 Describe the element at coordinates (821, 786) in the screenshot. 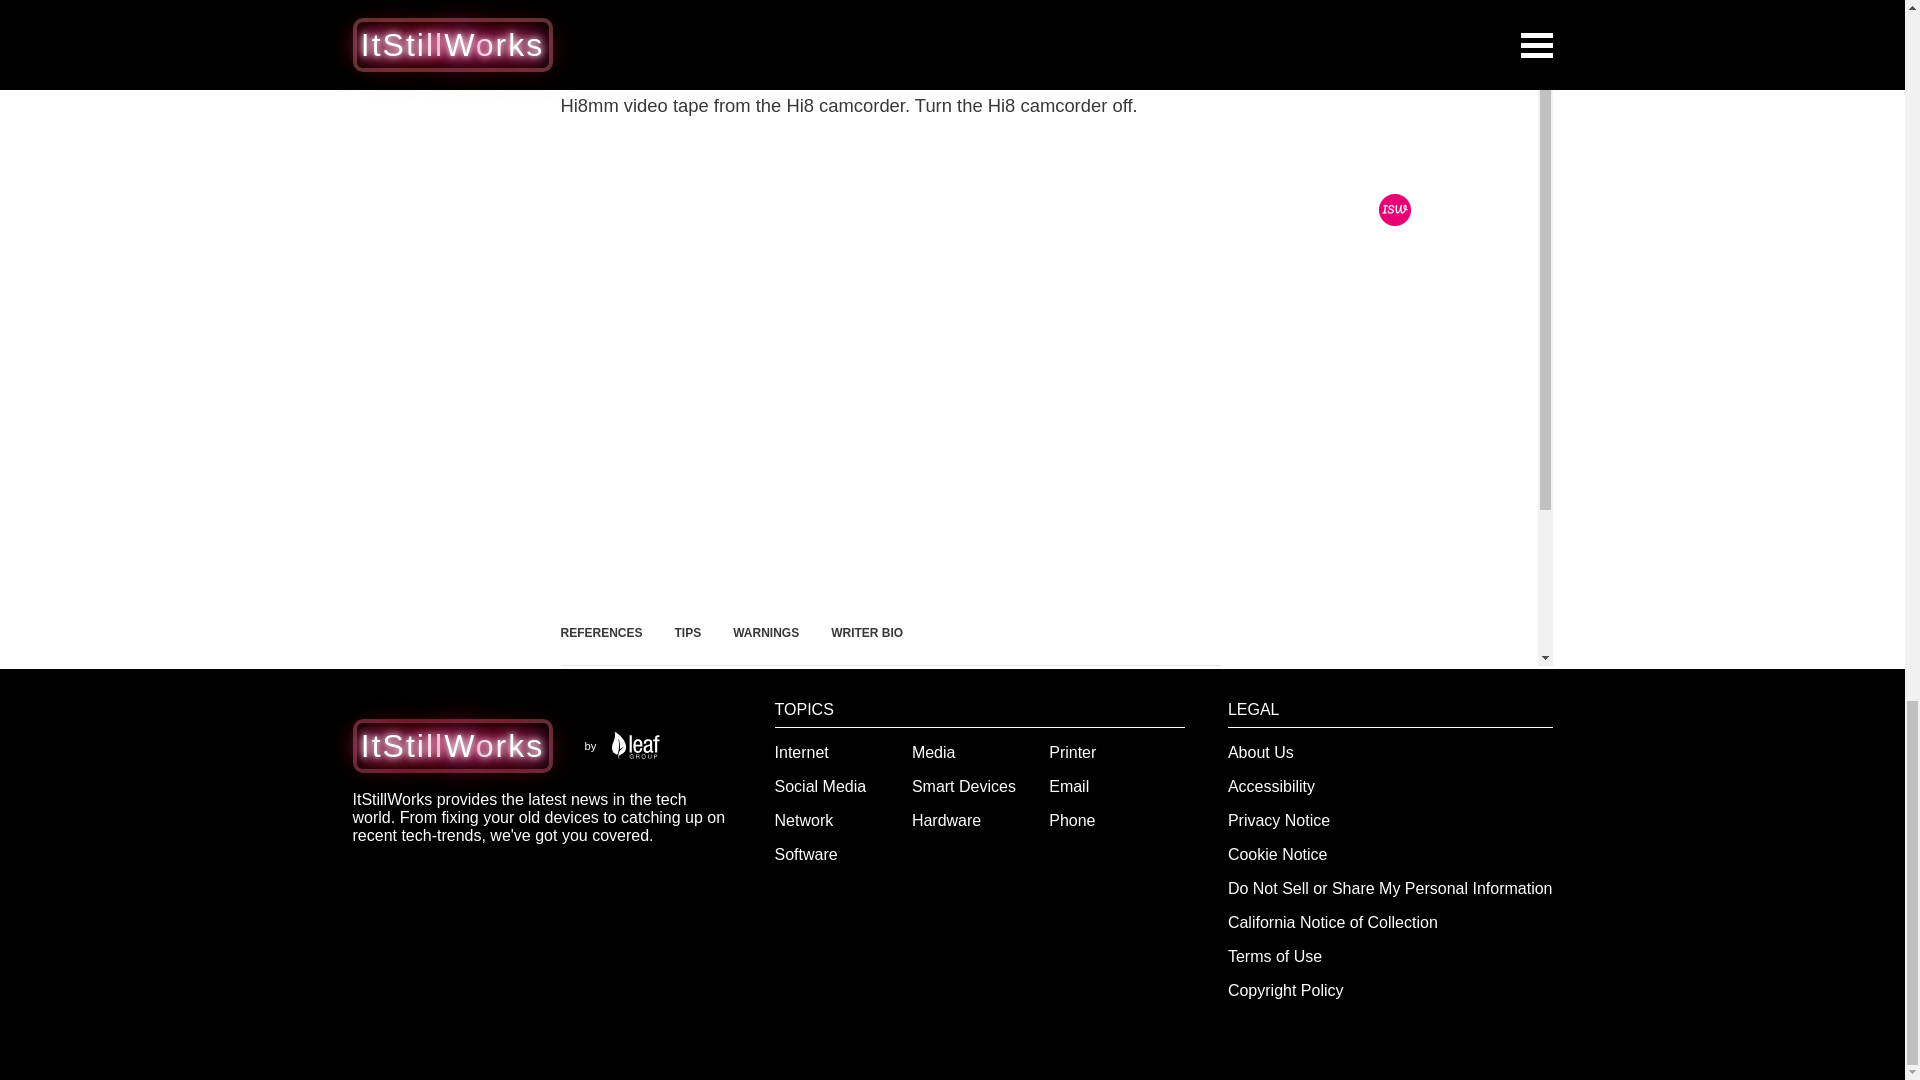

I see `Social Media` at that location.